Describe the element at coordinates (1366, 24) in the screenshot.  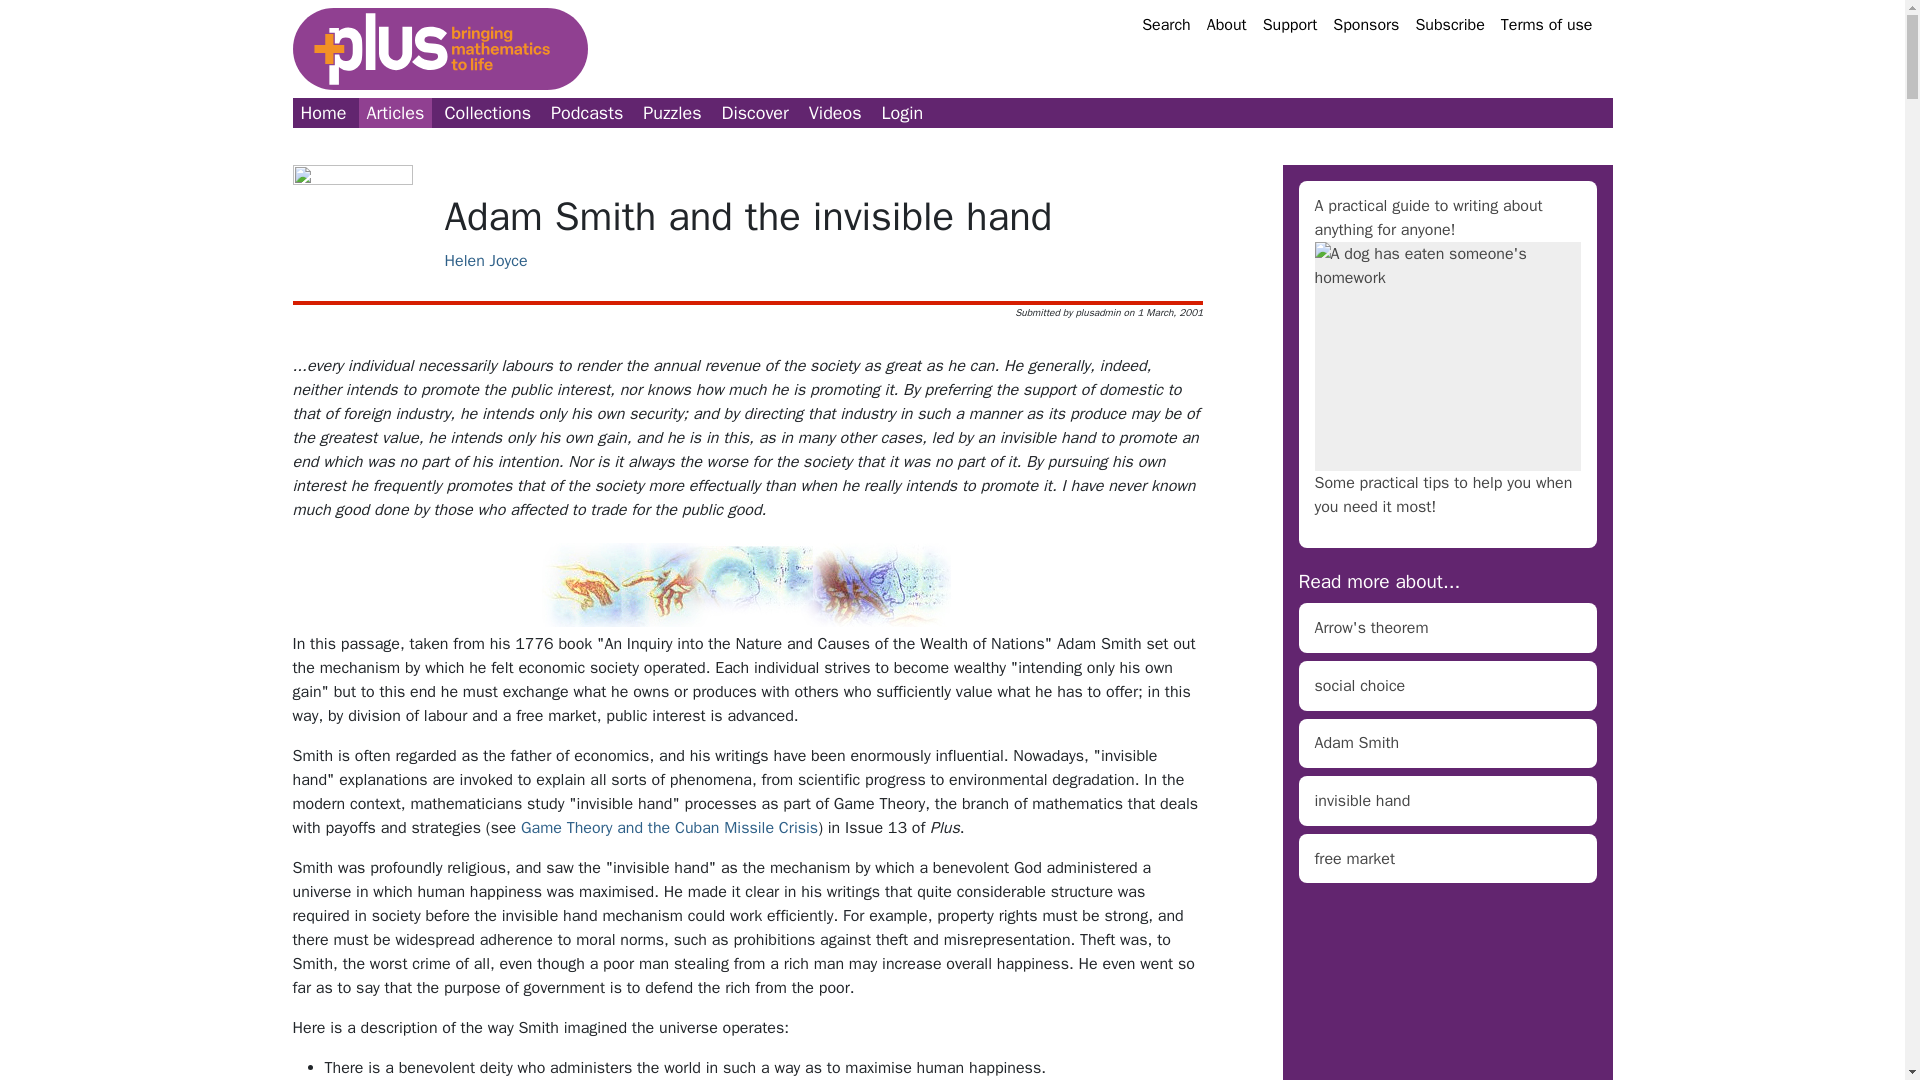
I see `Sponsors` at that location.